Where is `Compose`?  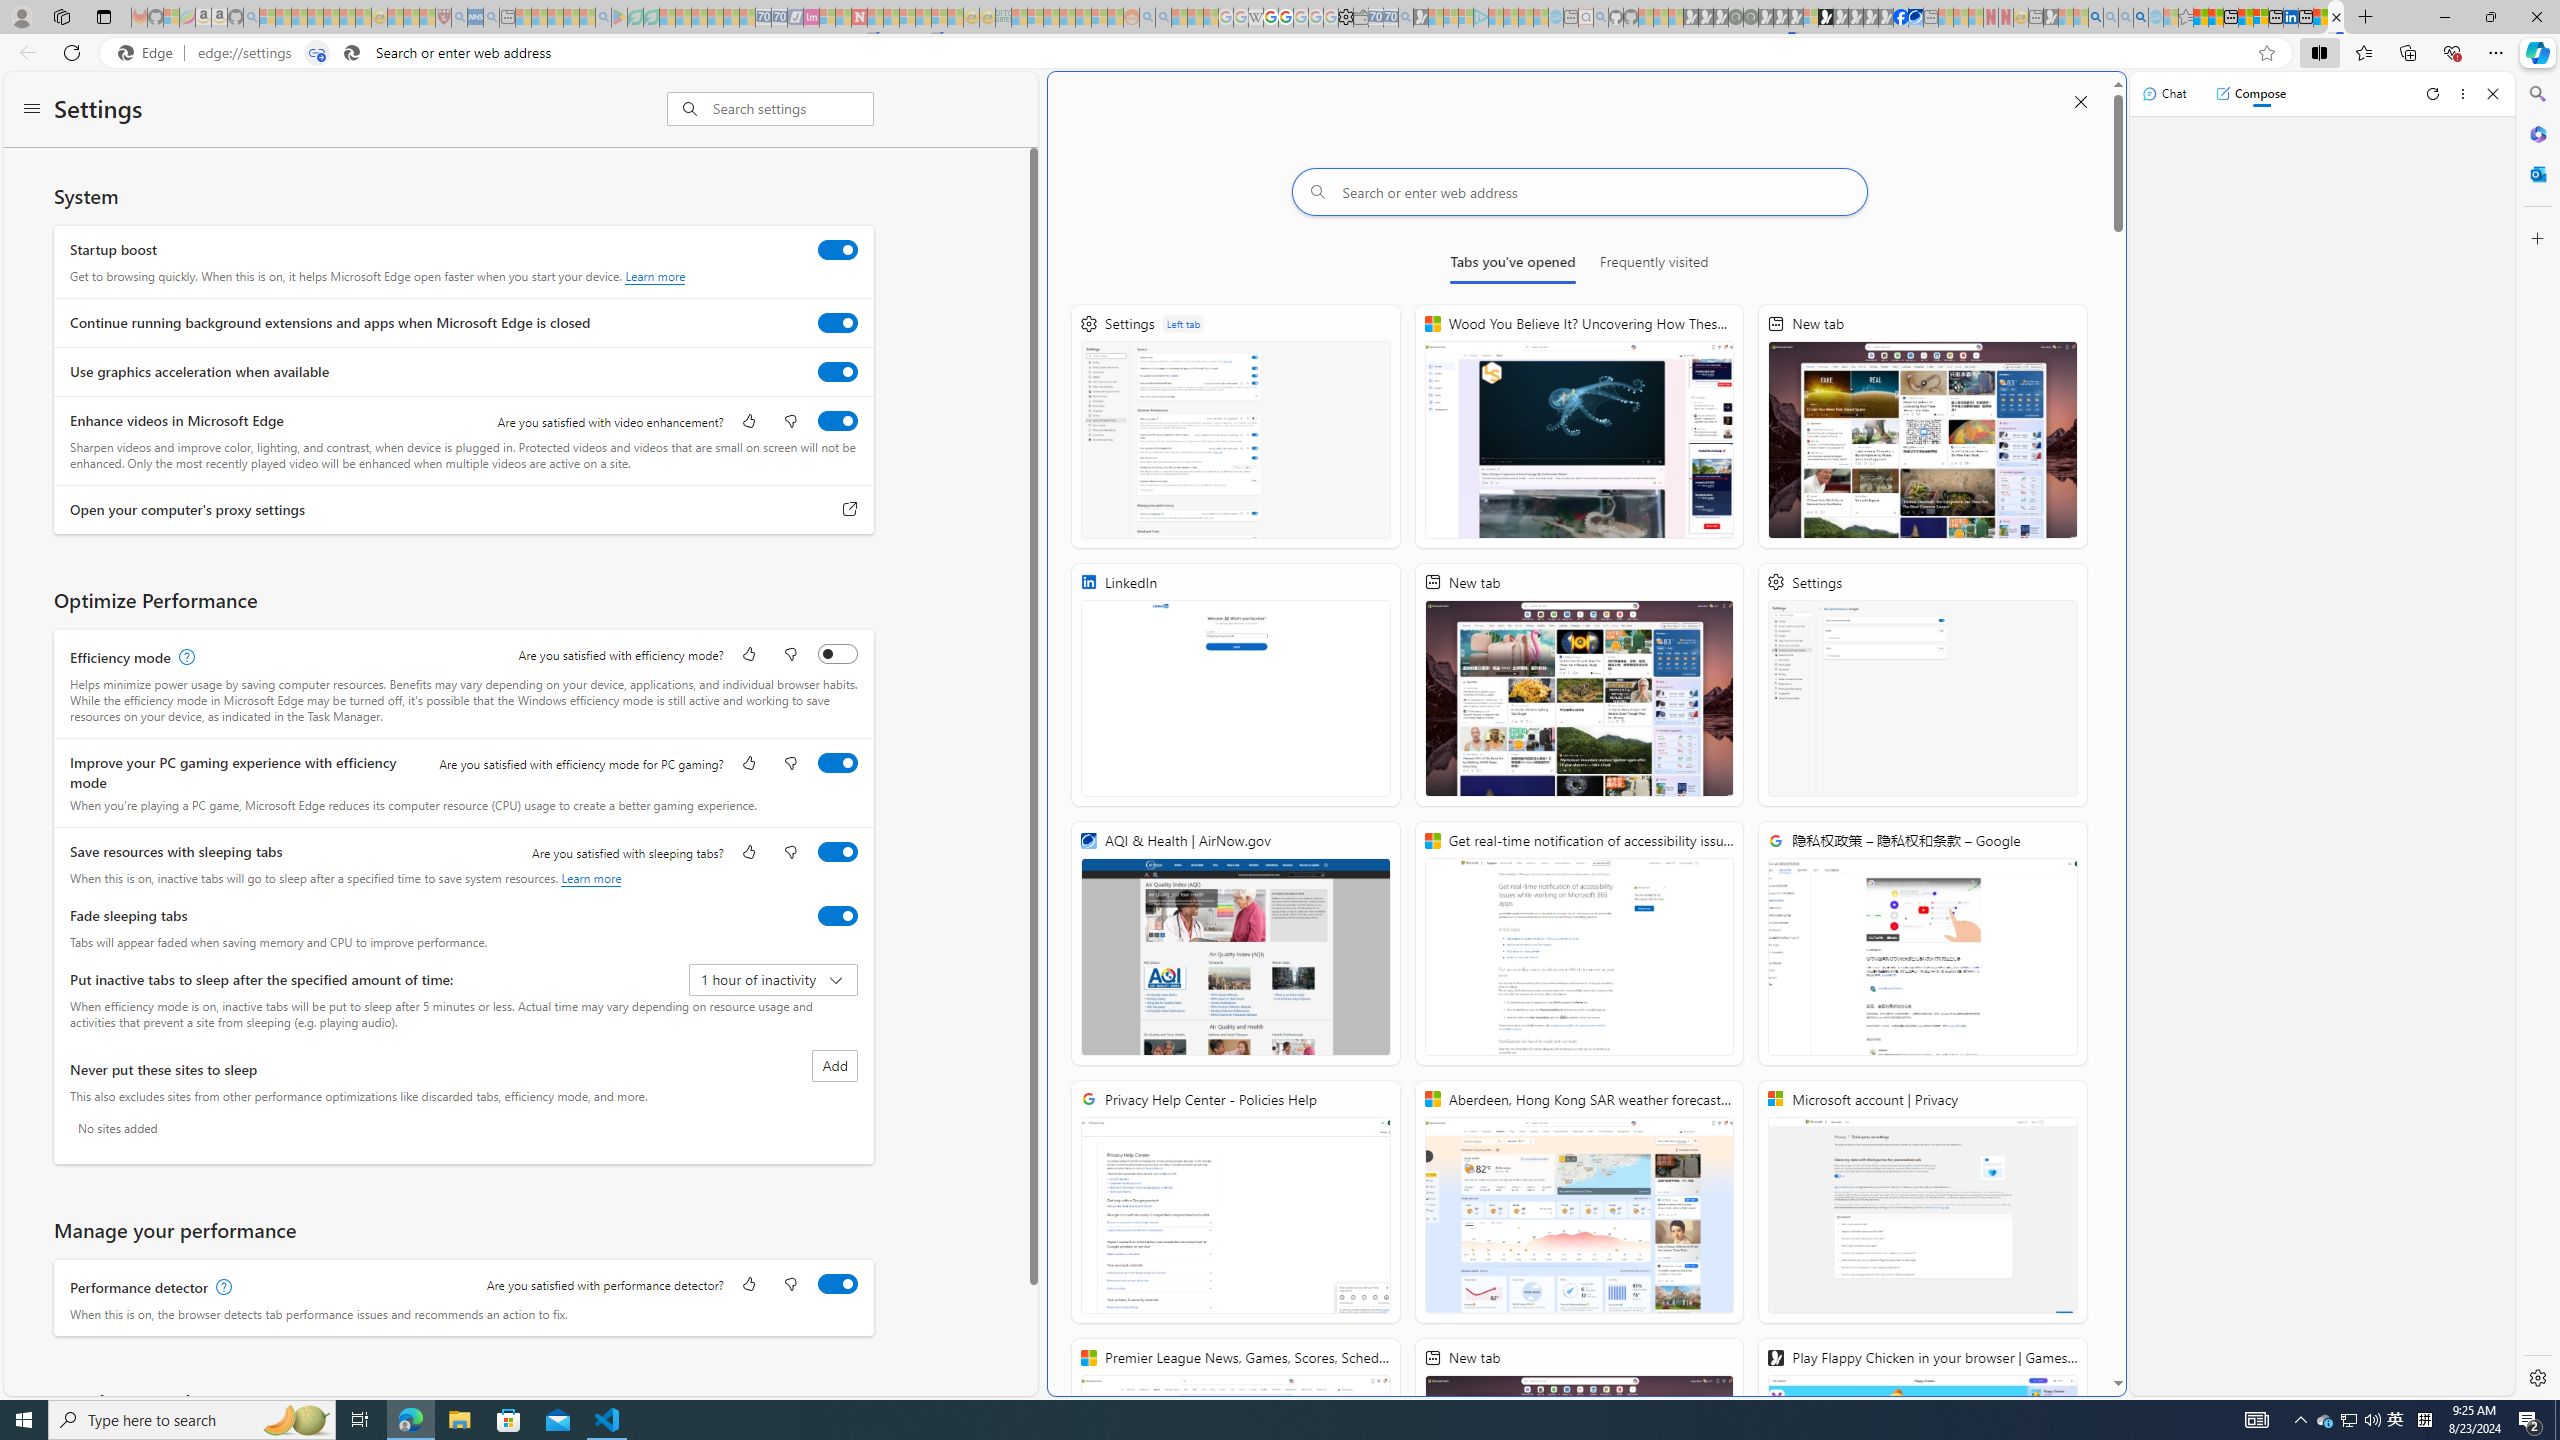 Compose is located at coordinates (2250, 93).